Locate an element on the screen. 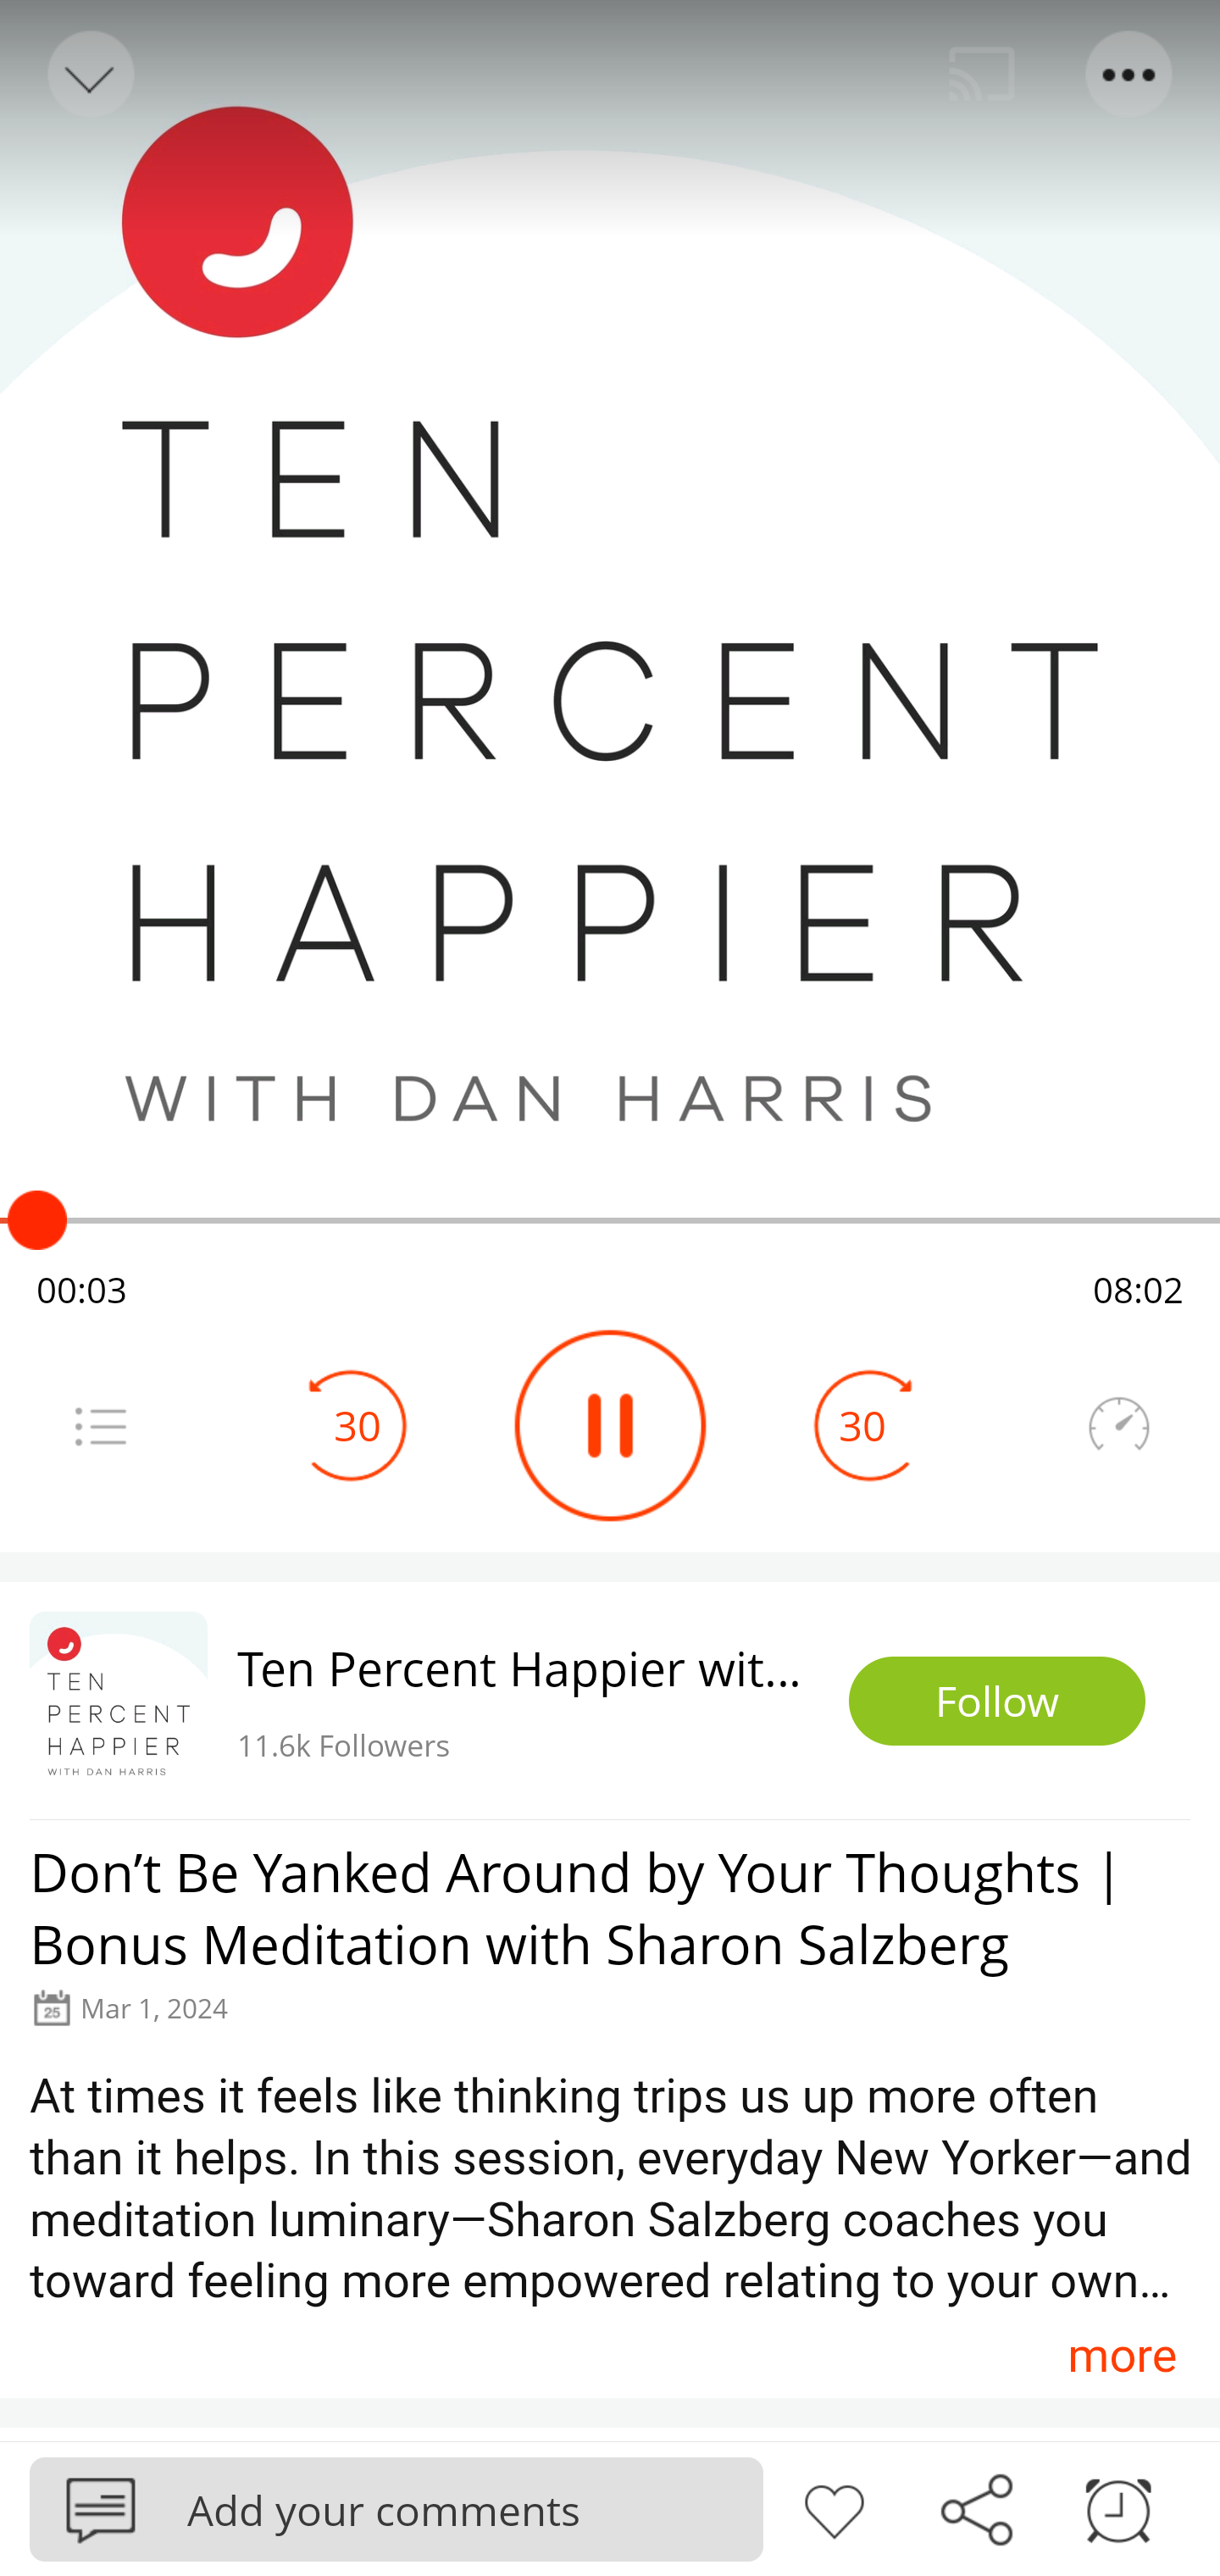 The image size is (1220, 2576). Share is located at coordinates (976, 2507).